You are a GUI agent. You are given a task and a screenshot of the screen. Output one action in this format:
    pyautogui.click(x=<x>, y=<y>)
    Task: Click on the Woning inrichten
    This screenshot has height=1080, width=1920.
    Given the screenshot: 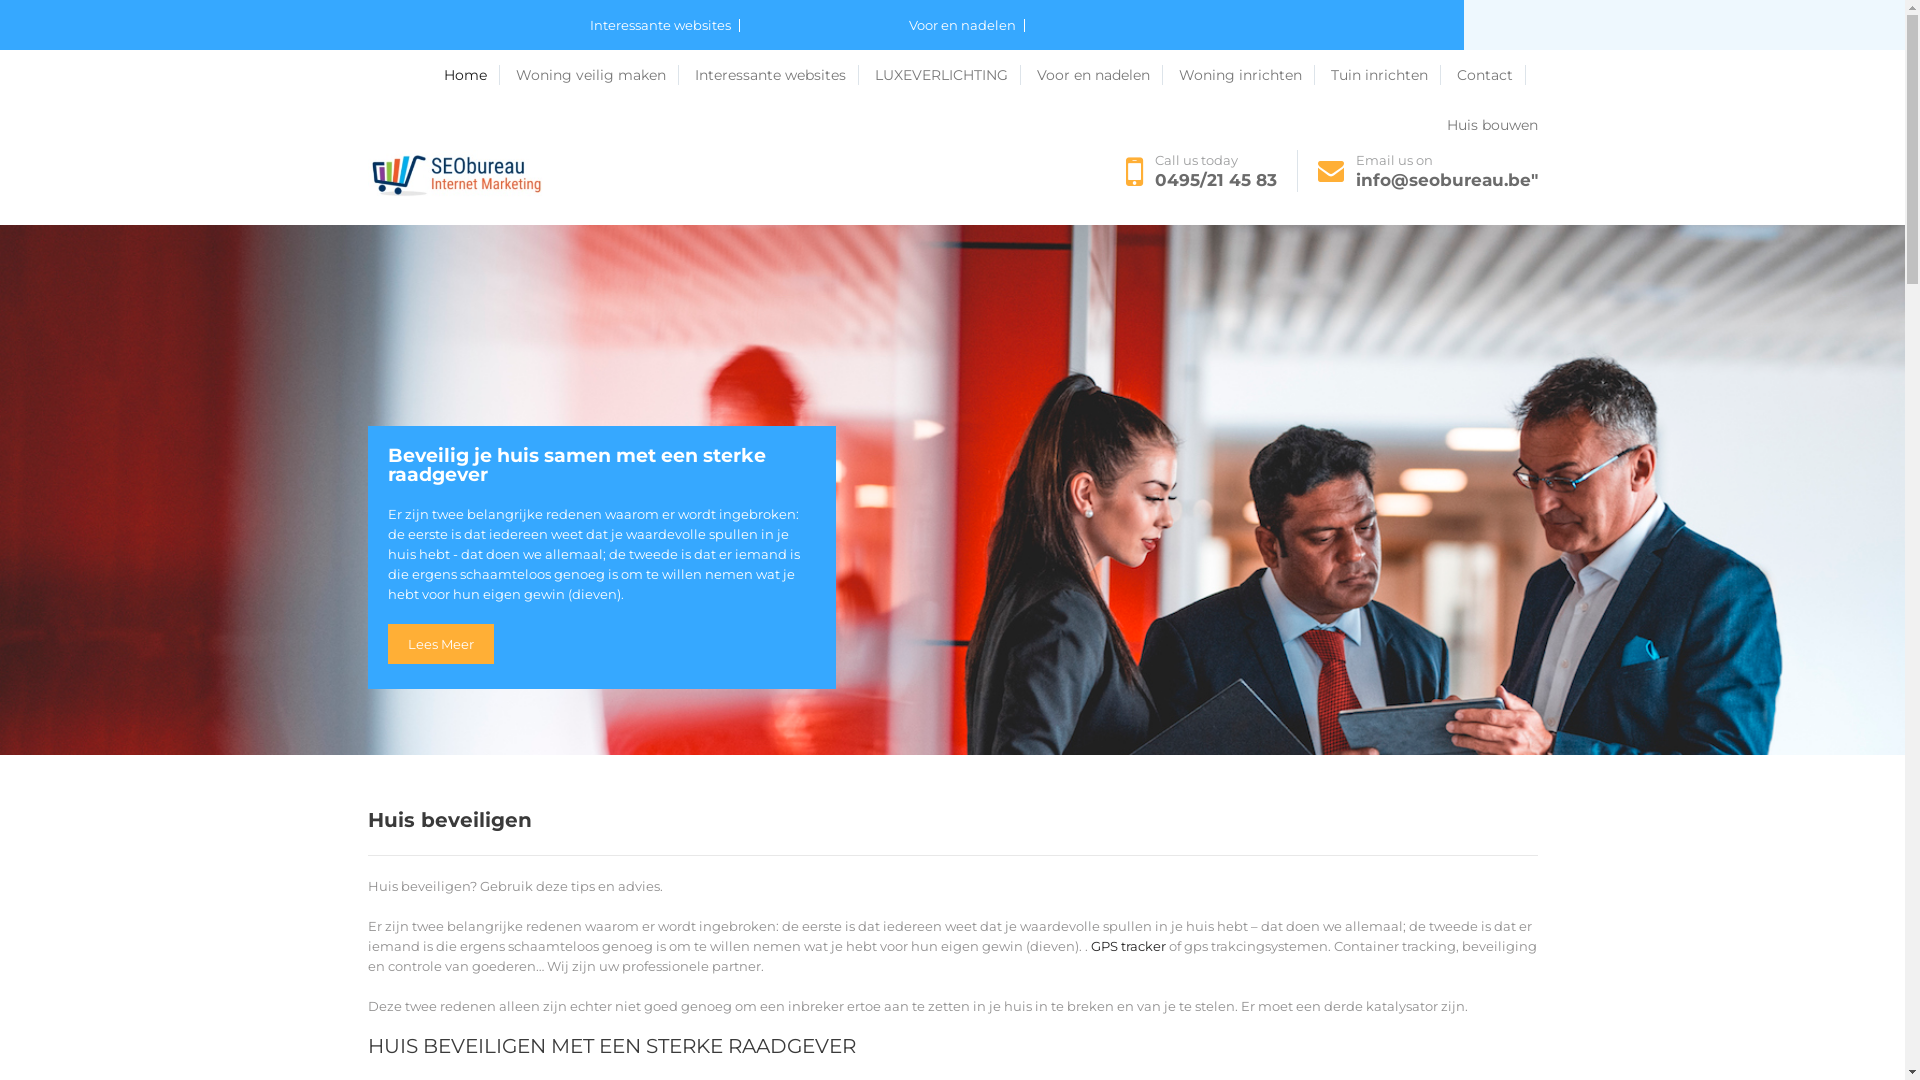 What is the action you would take?
    pyautogui.click(x=1246, y=75)
    